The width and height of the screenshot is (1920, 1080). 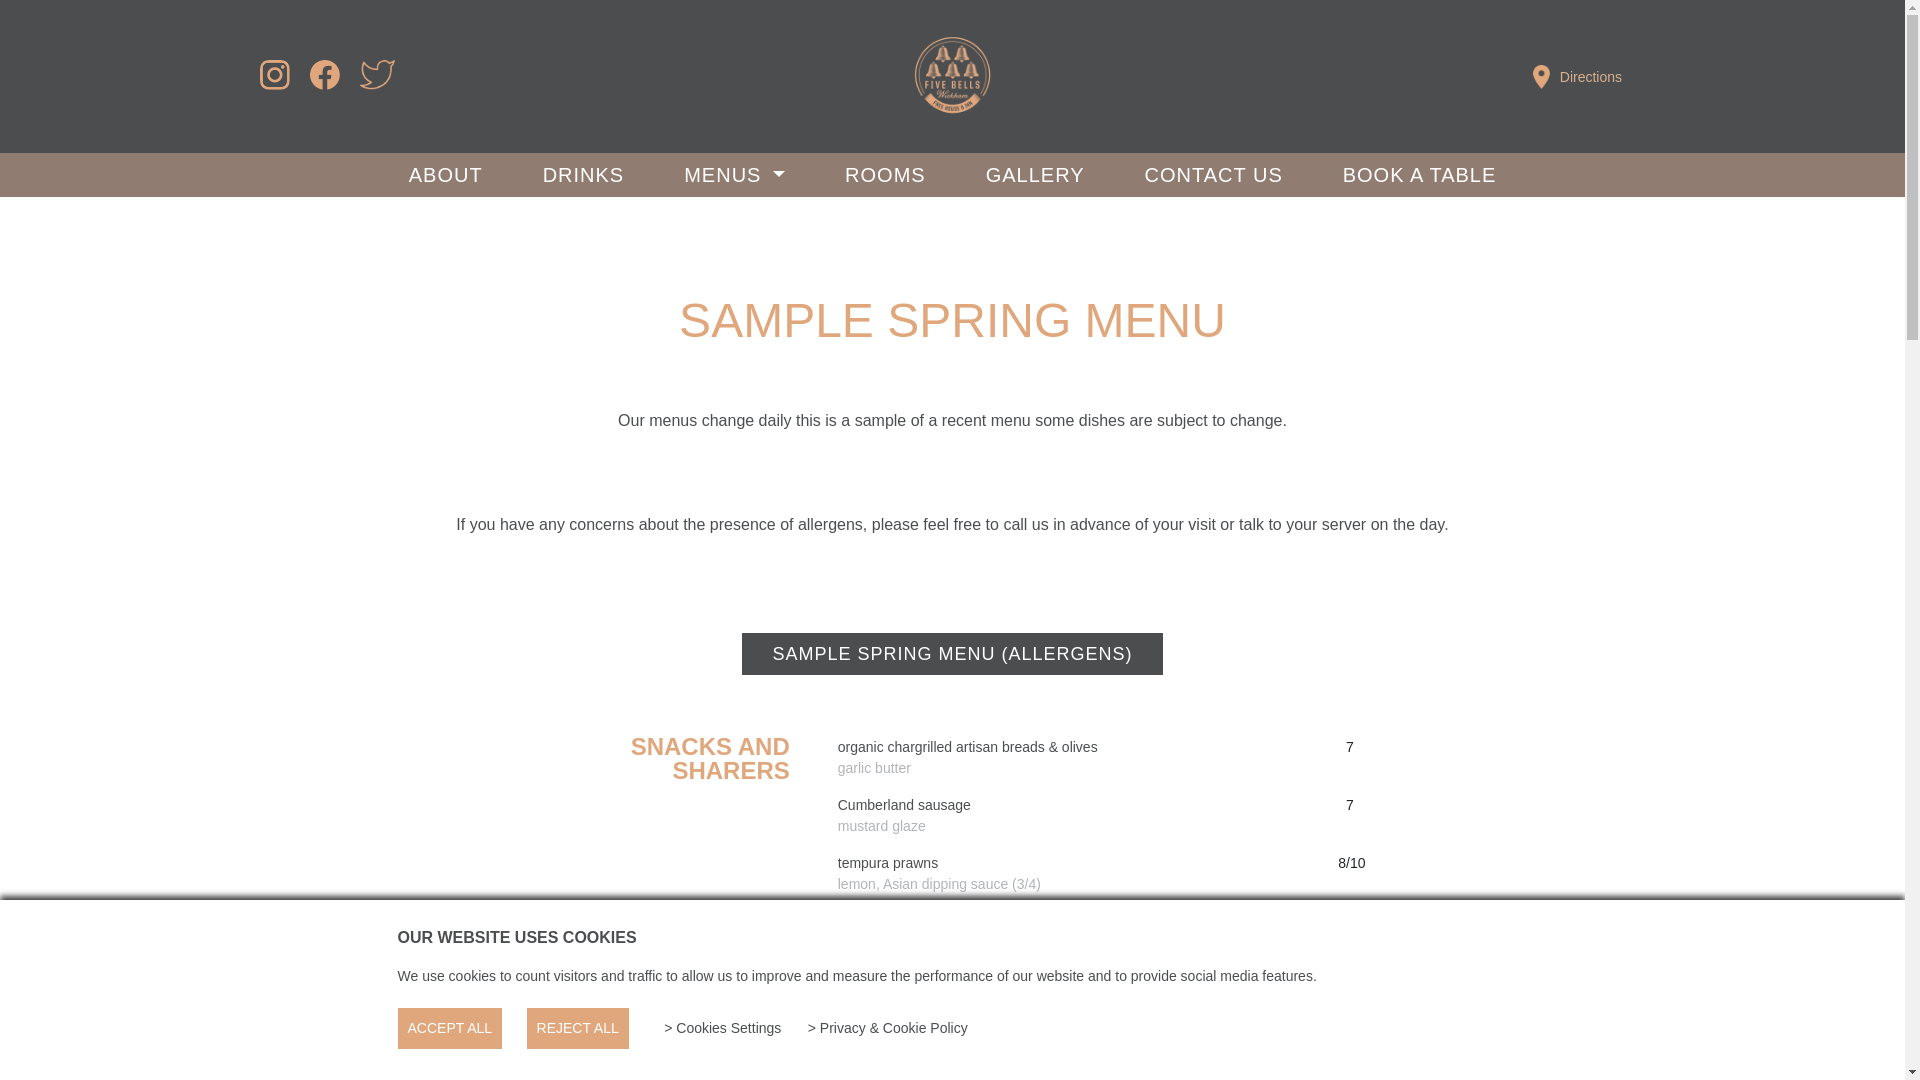 What do you see at coordinates (1213, 174) in the screenshot?
I see `CONTACT US` at bounding box center [1213, 174].